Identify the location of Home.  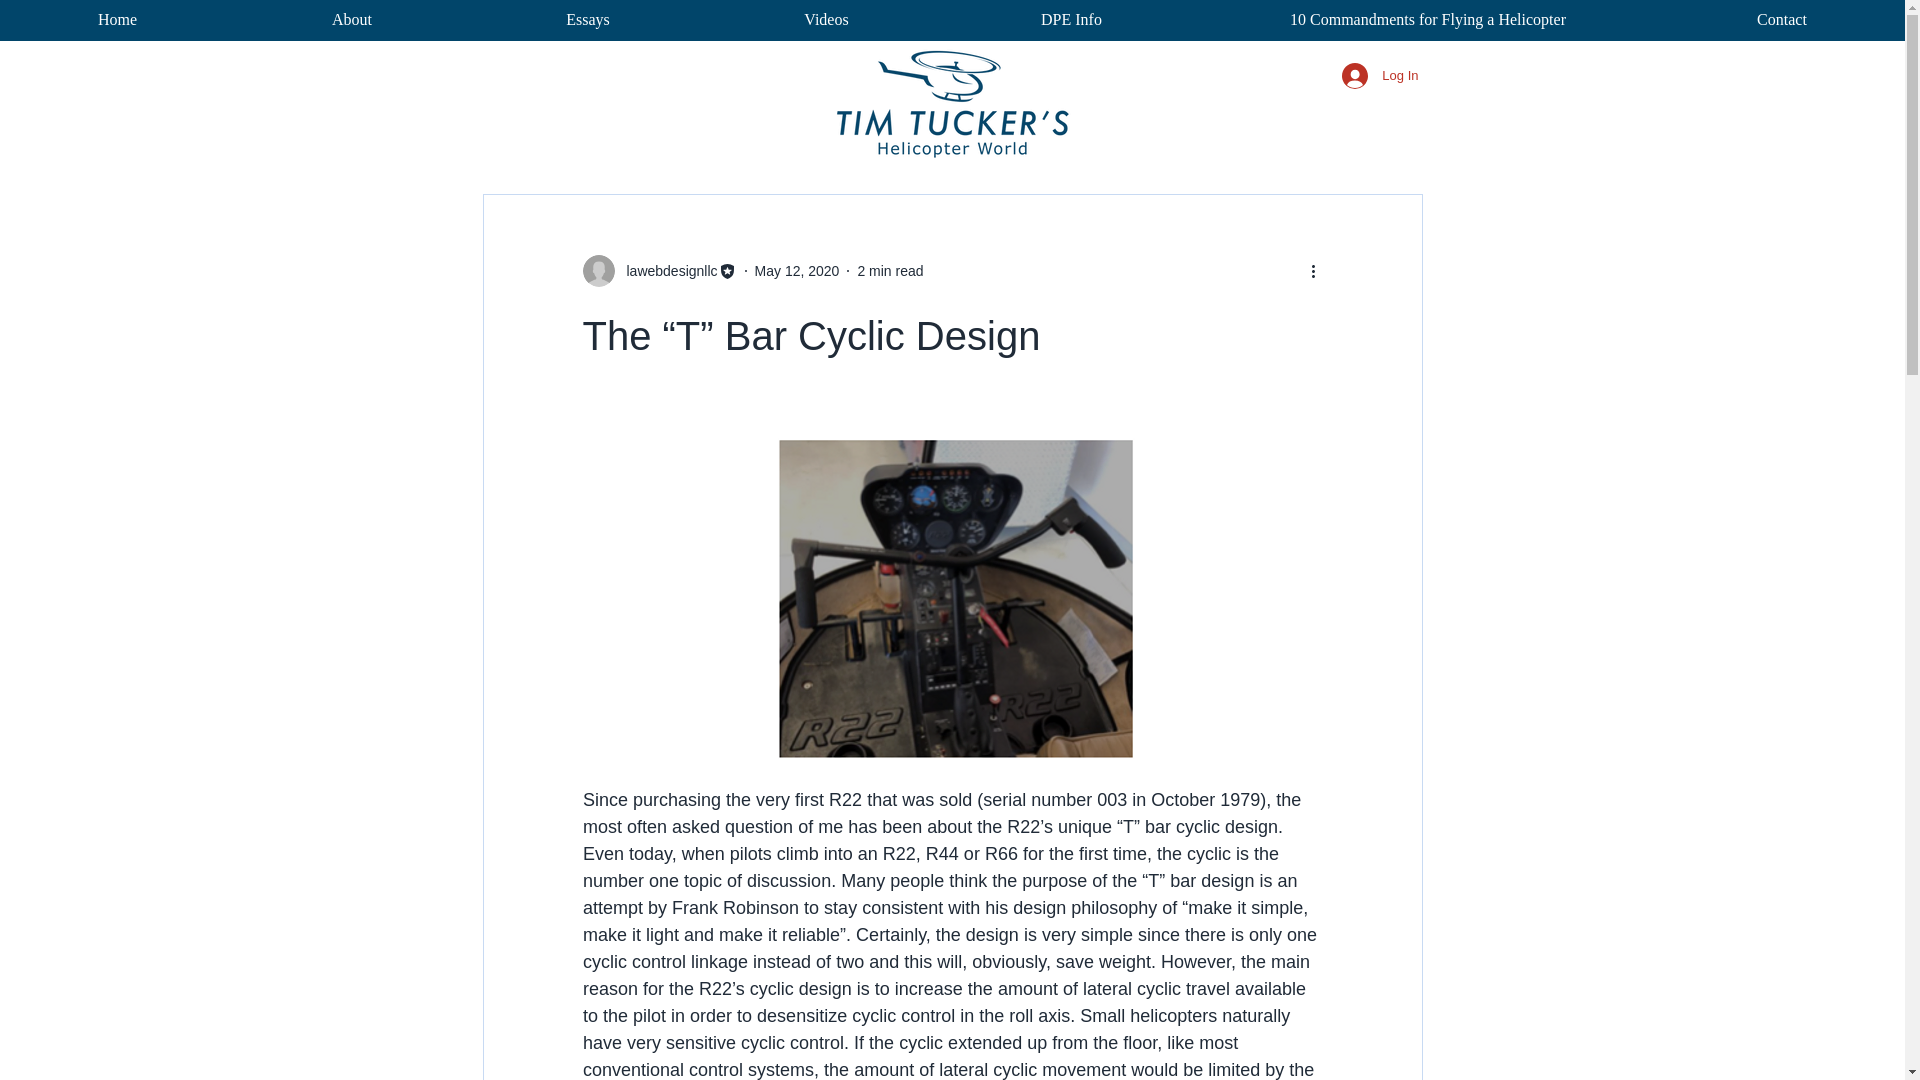
(117, 20).